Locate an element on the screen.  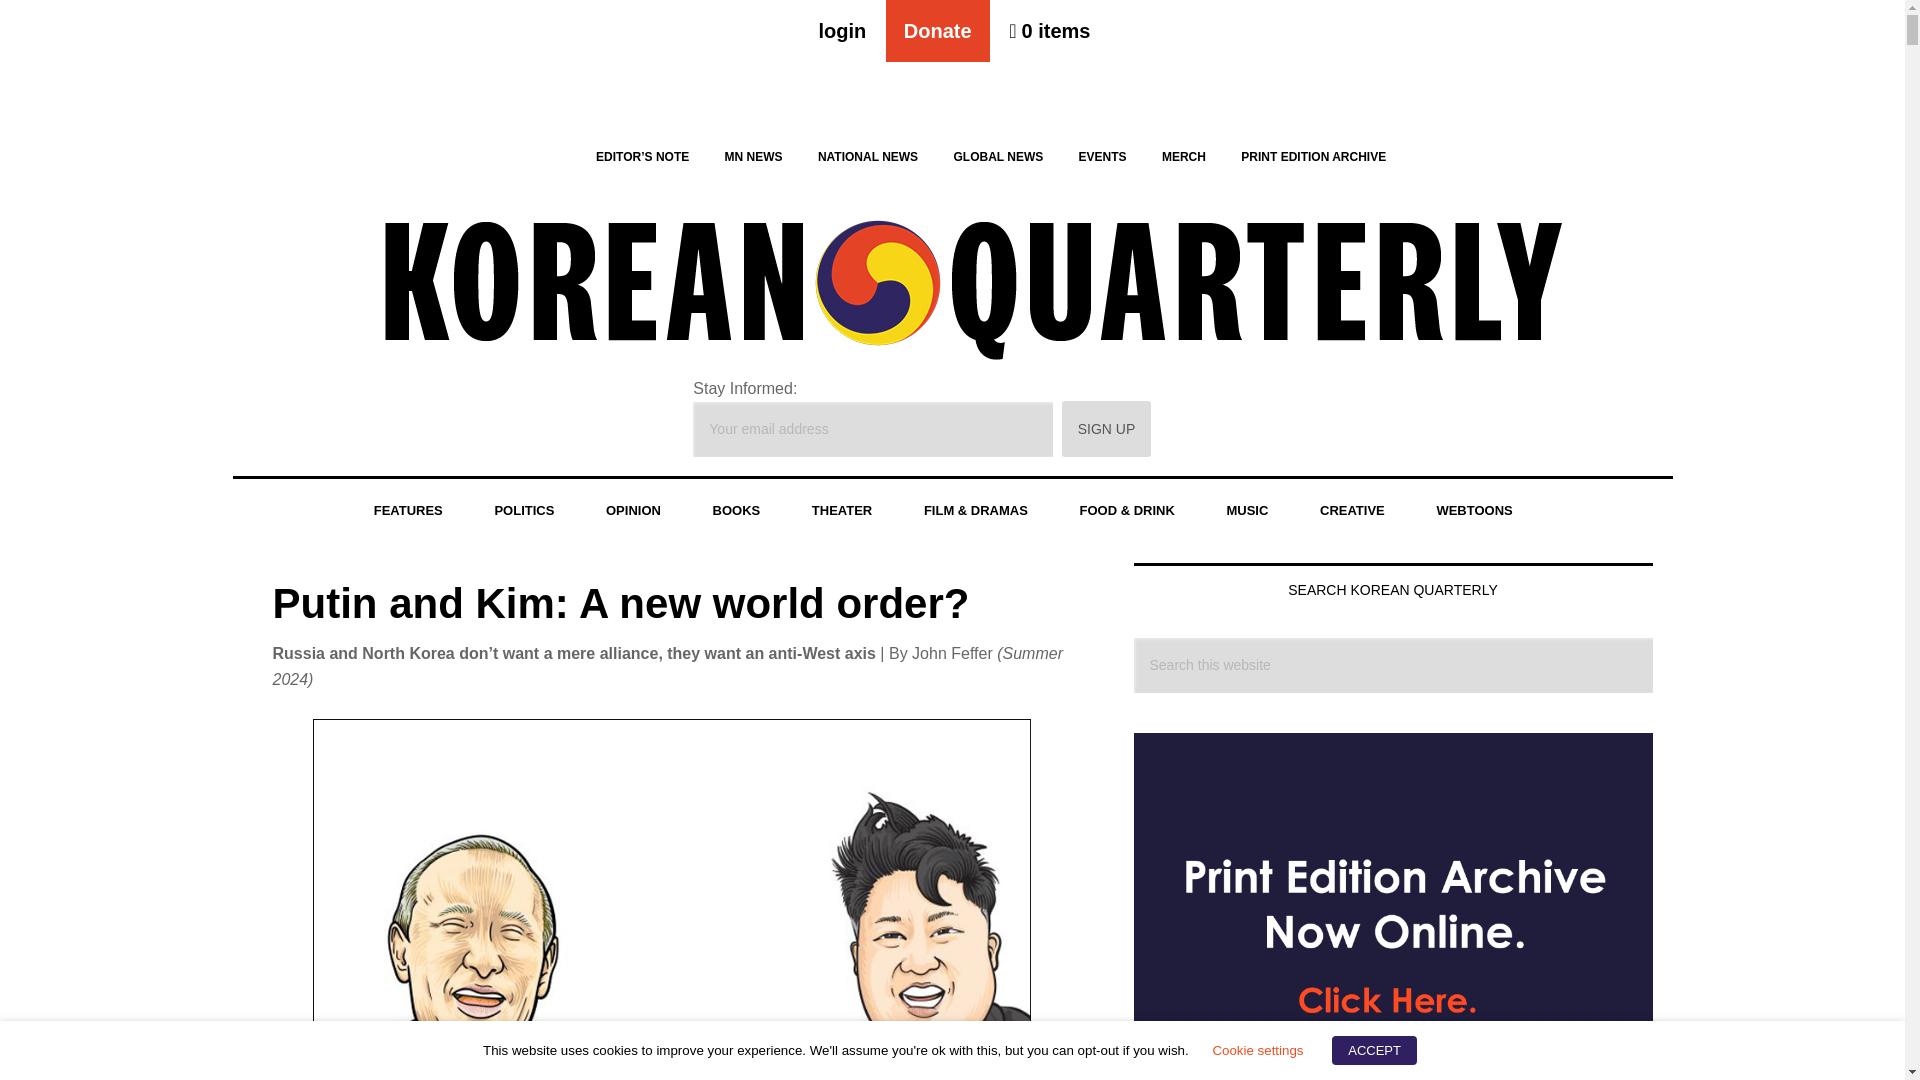
WEBTOONS is located at coordinates (1473, 511).